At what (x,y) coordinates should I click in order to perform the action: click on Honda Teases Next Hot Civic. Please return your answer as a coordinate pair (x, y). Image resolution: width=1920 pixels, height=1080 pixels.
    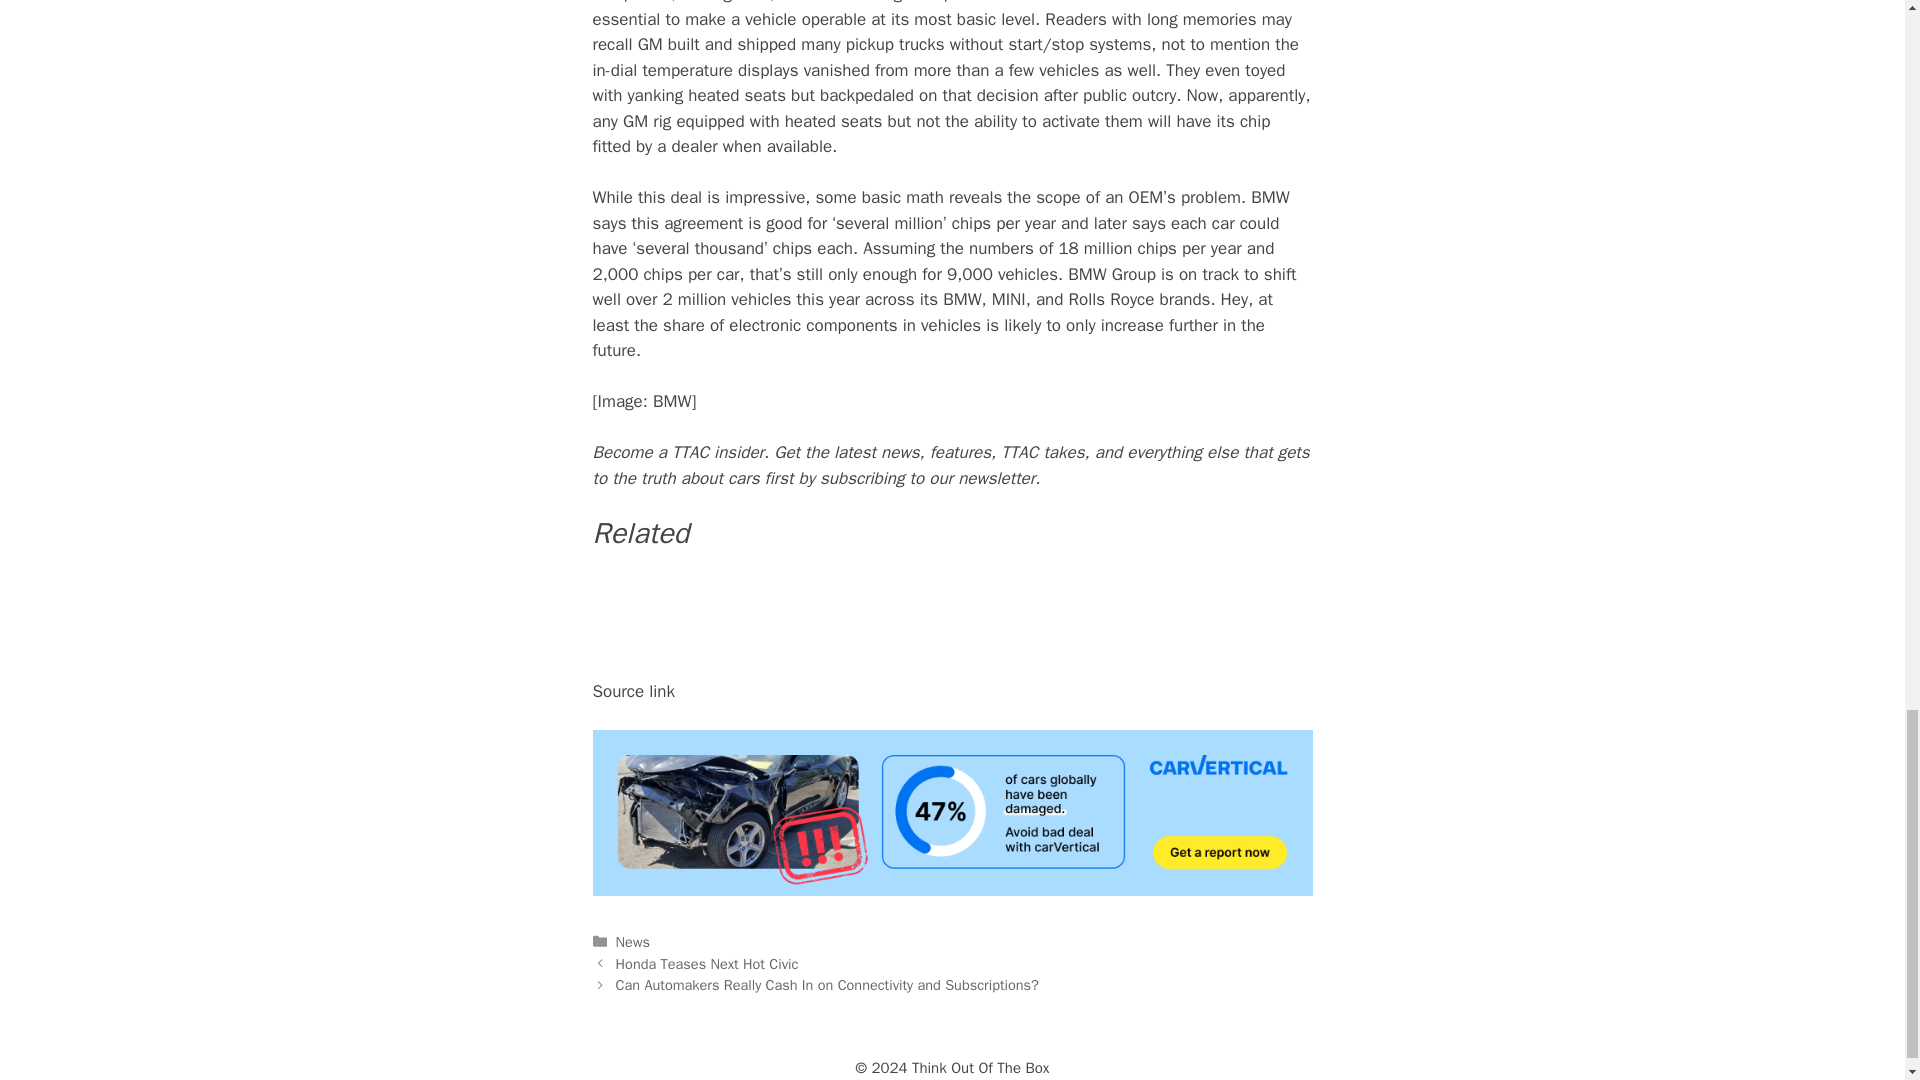
    Looking at the image, I should click on (707, 964).